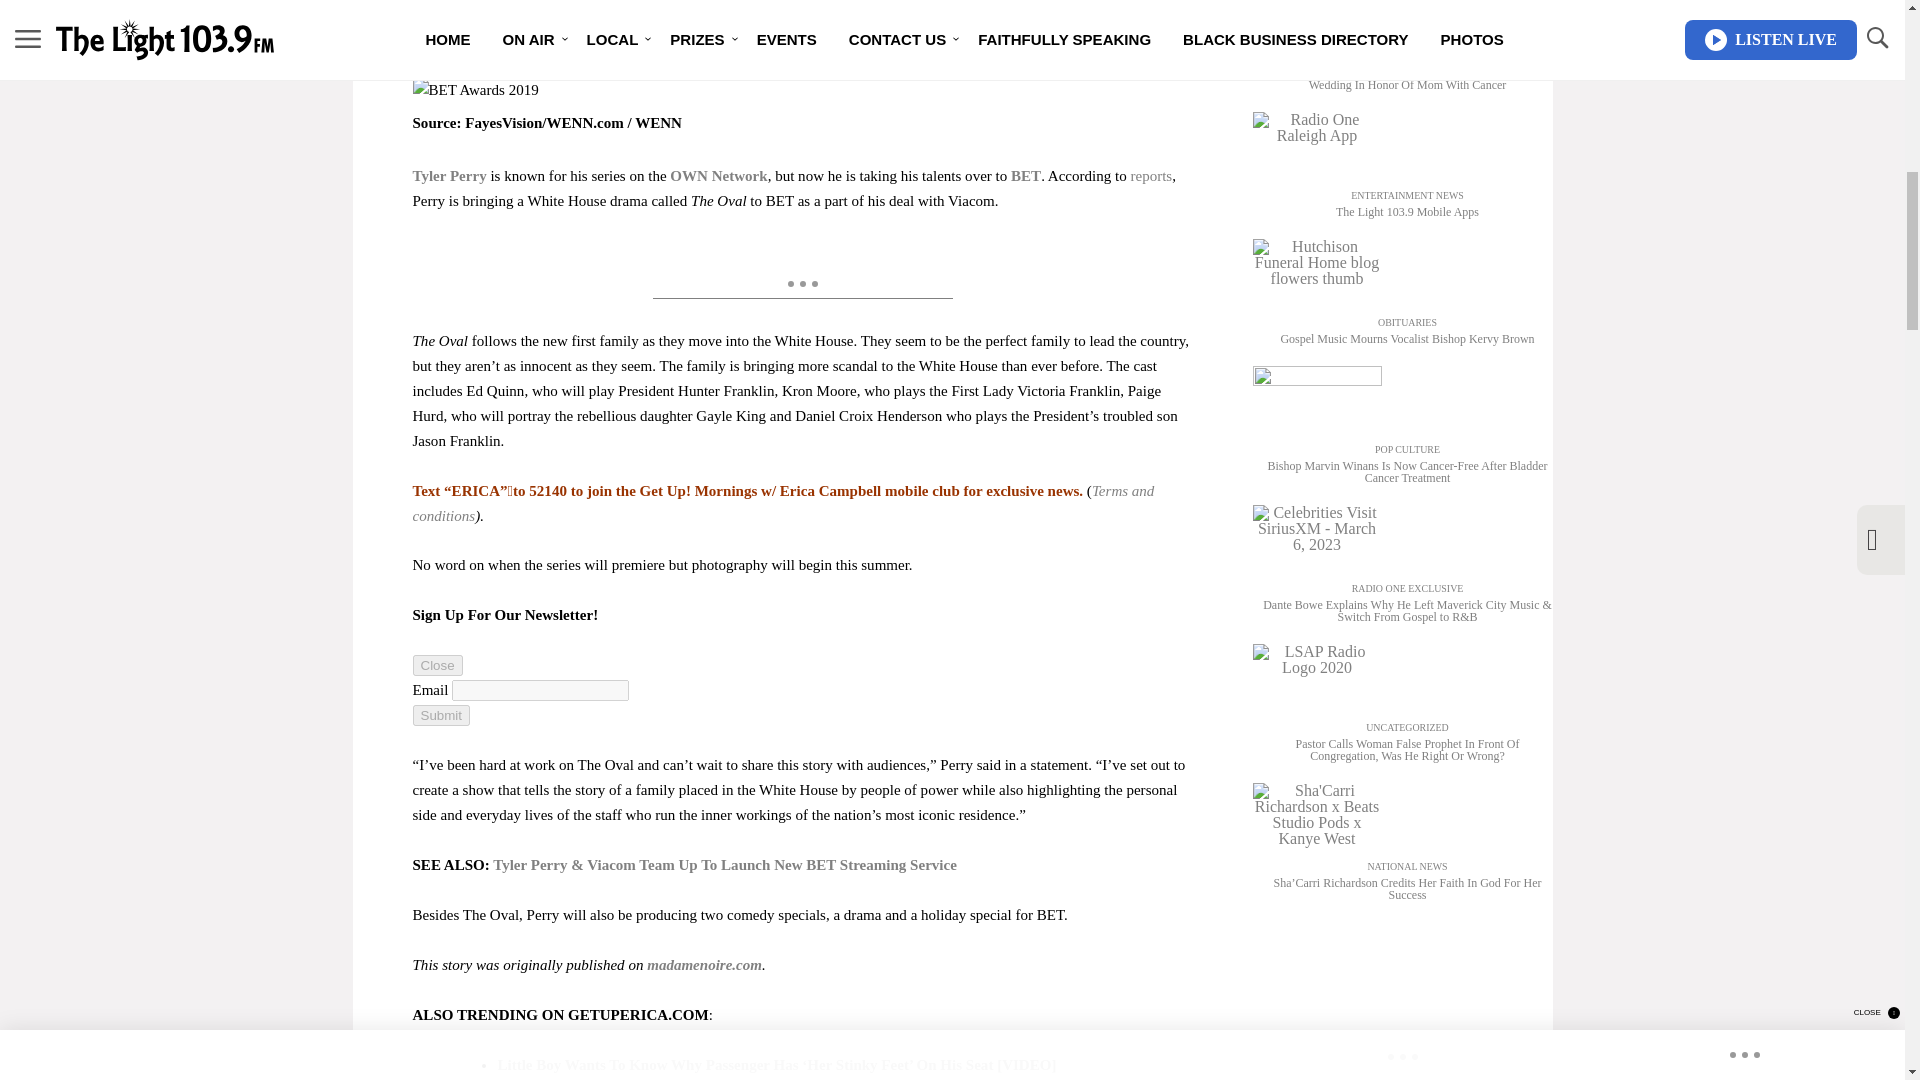  I want to click on Tyler Perry, so click(448, 176).